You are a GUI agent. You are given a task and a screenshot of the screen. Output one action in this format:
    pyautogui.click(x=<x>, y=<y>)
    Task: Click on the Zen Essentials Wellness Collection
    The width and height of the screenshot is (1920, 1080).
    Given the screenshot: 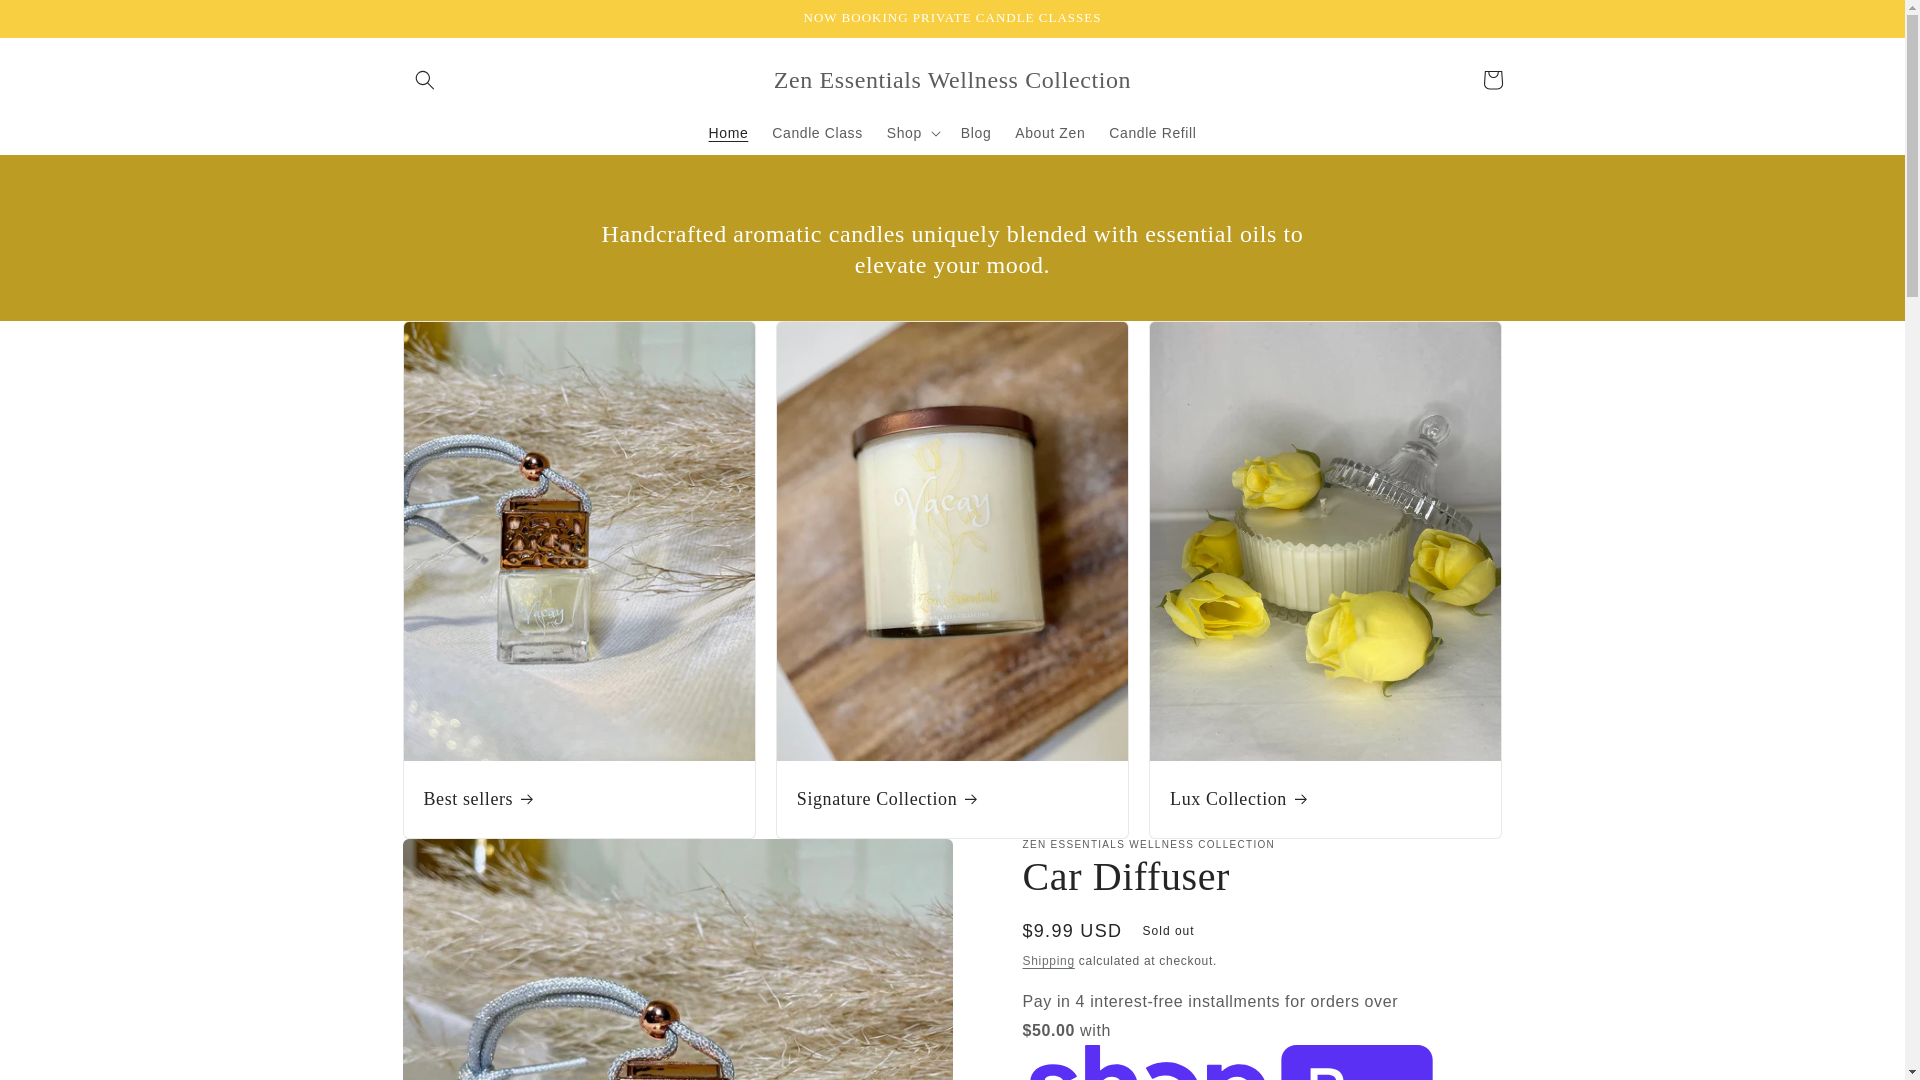 What is the action you would take?
    pyautogui.click(x=952, y=80)
    